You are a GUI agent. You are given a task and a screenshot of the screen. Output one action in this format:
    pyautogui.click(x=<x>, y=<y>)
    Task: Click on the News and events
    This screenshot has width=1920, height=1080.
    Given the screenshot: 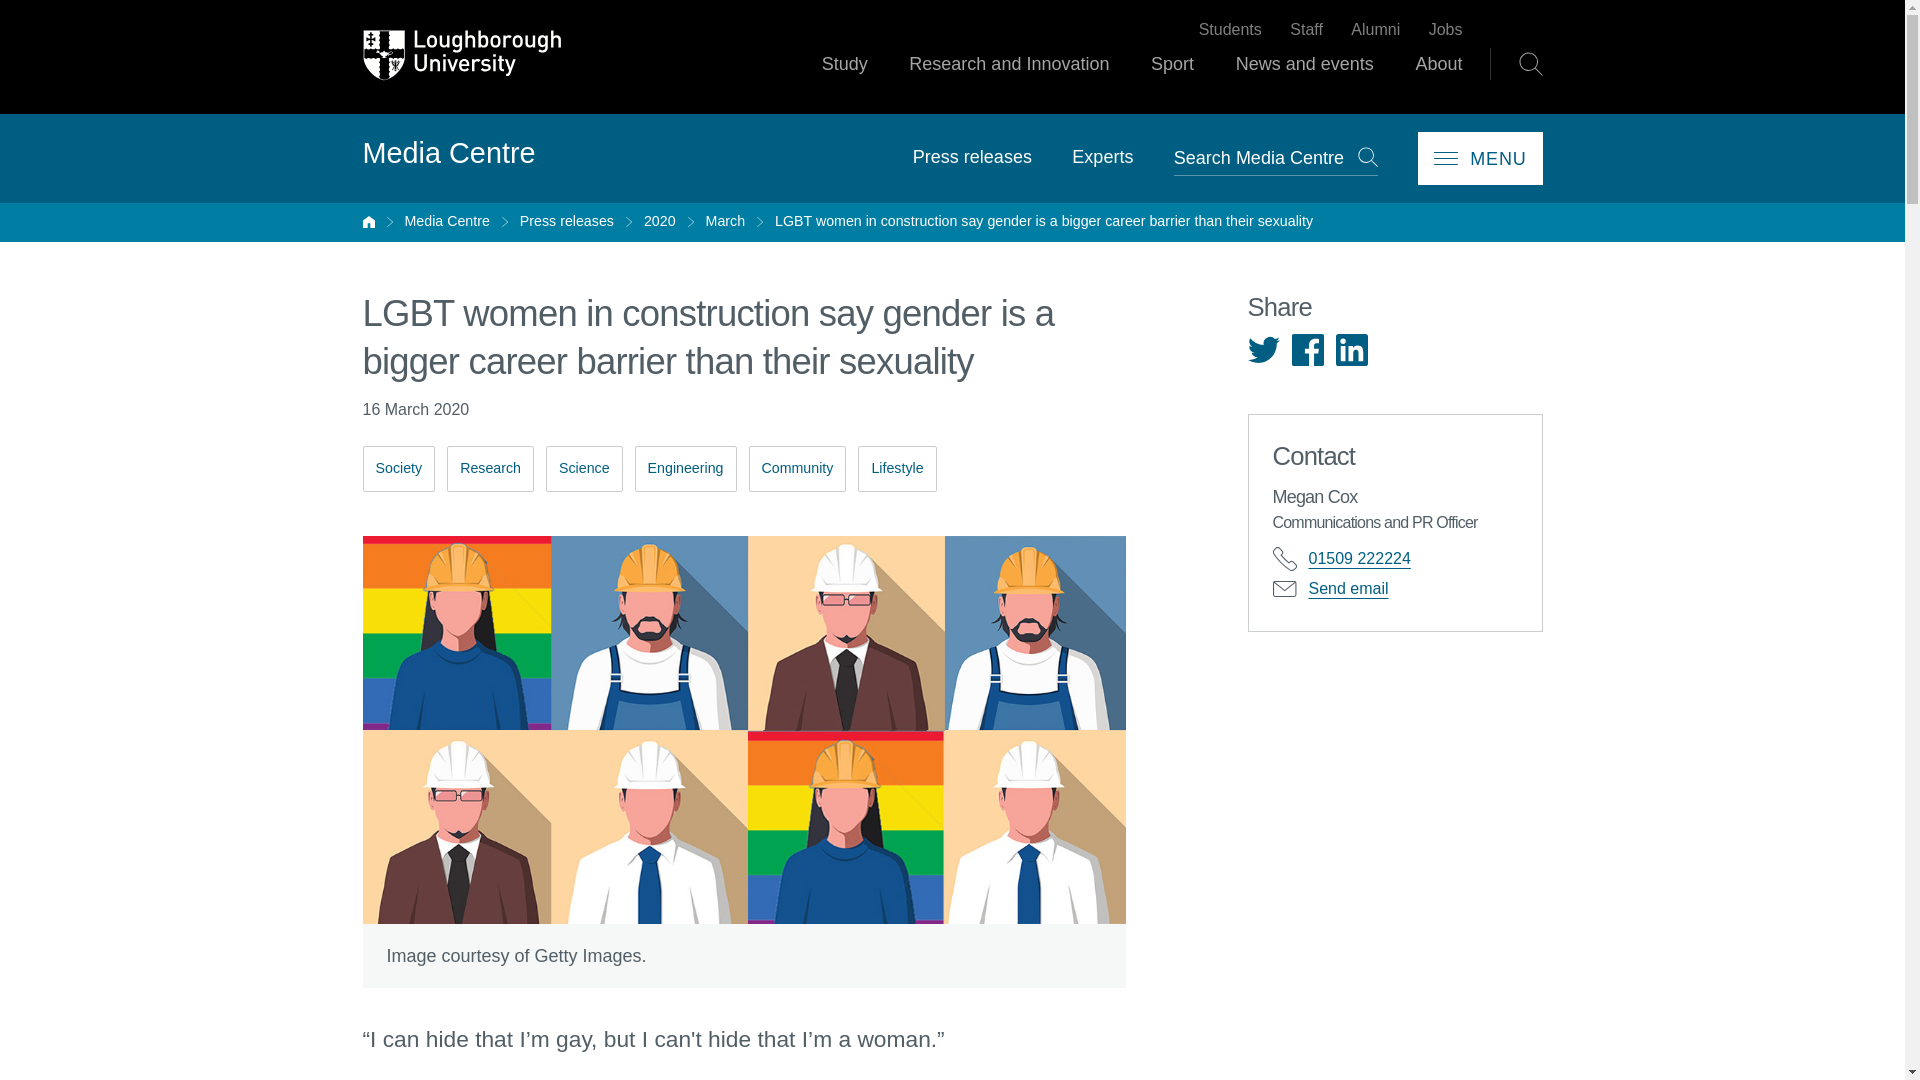 What is the action you would take?
    pyautogui.click(x=1305, y=82)
    